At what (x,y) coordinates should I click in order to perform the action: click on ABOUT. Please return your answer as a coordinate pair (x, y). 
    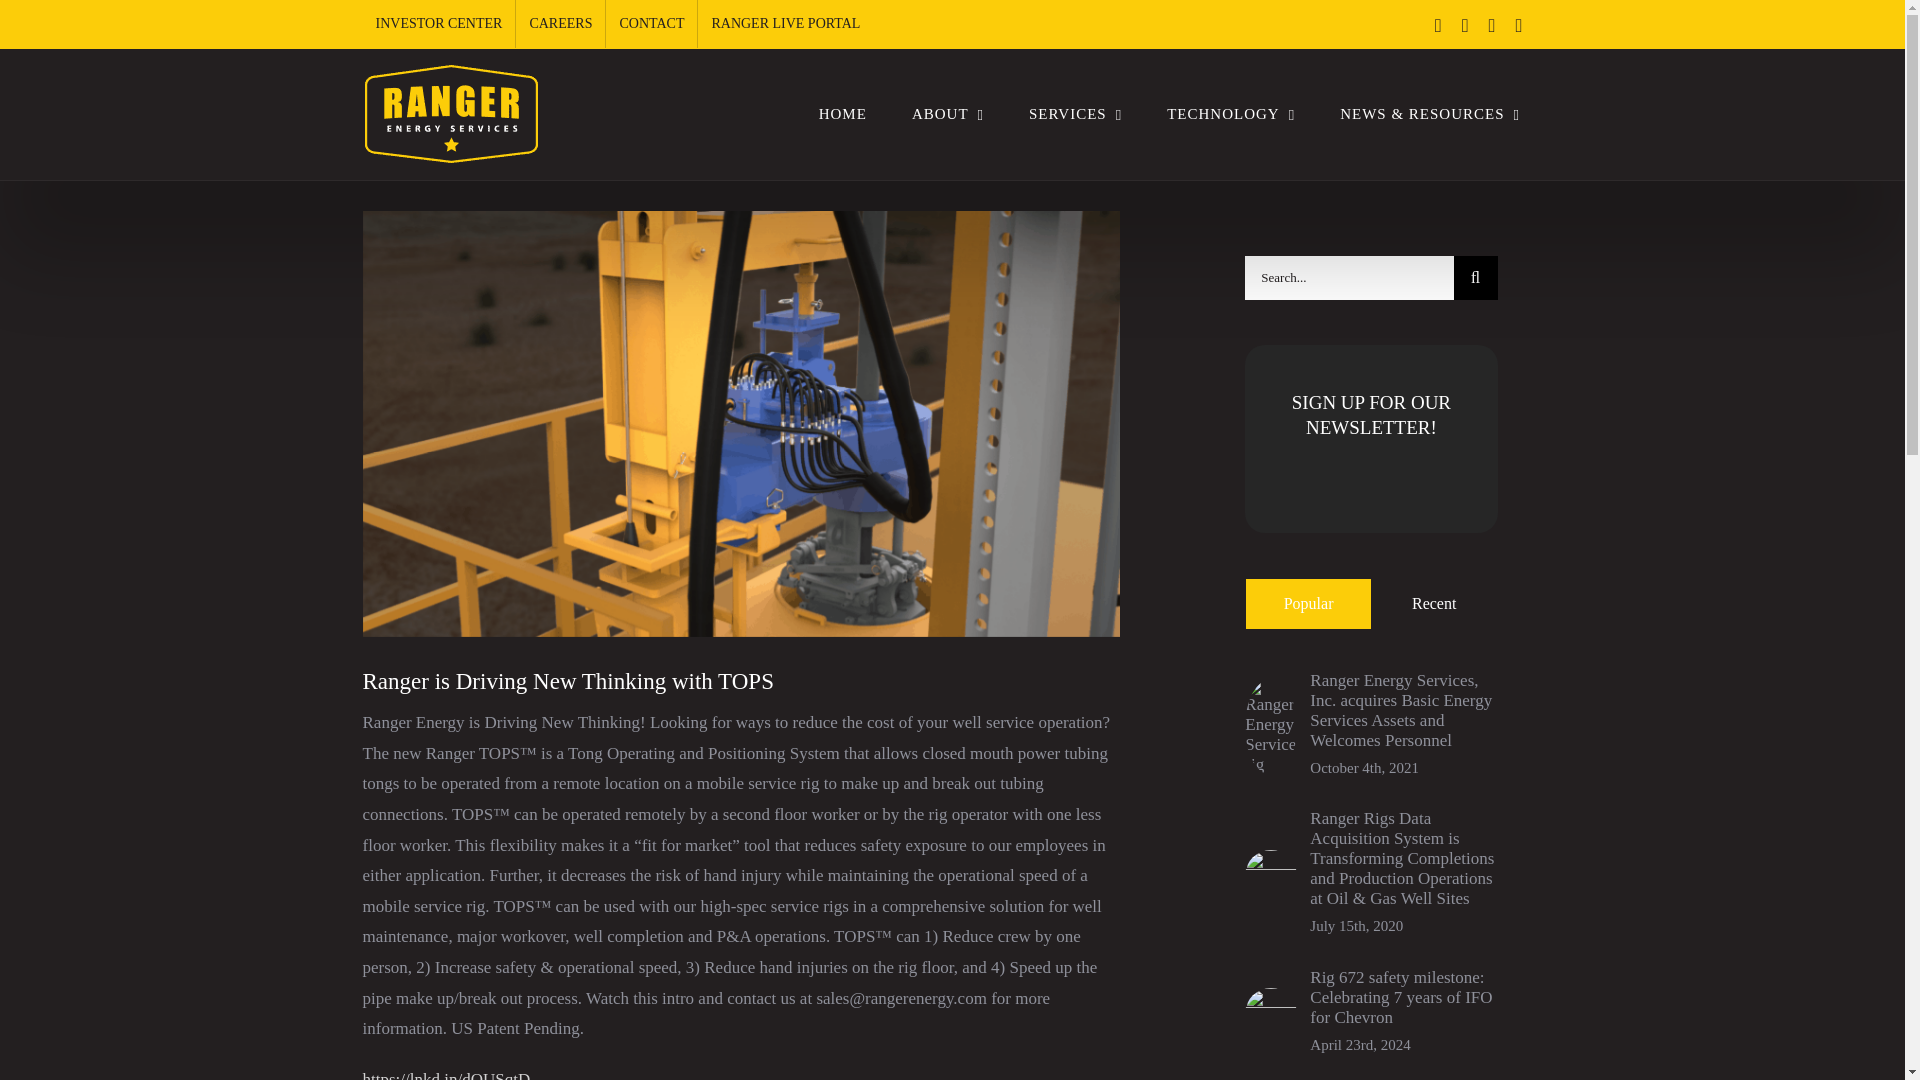
    Looking at the image, I should click on (947, 114).